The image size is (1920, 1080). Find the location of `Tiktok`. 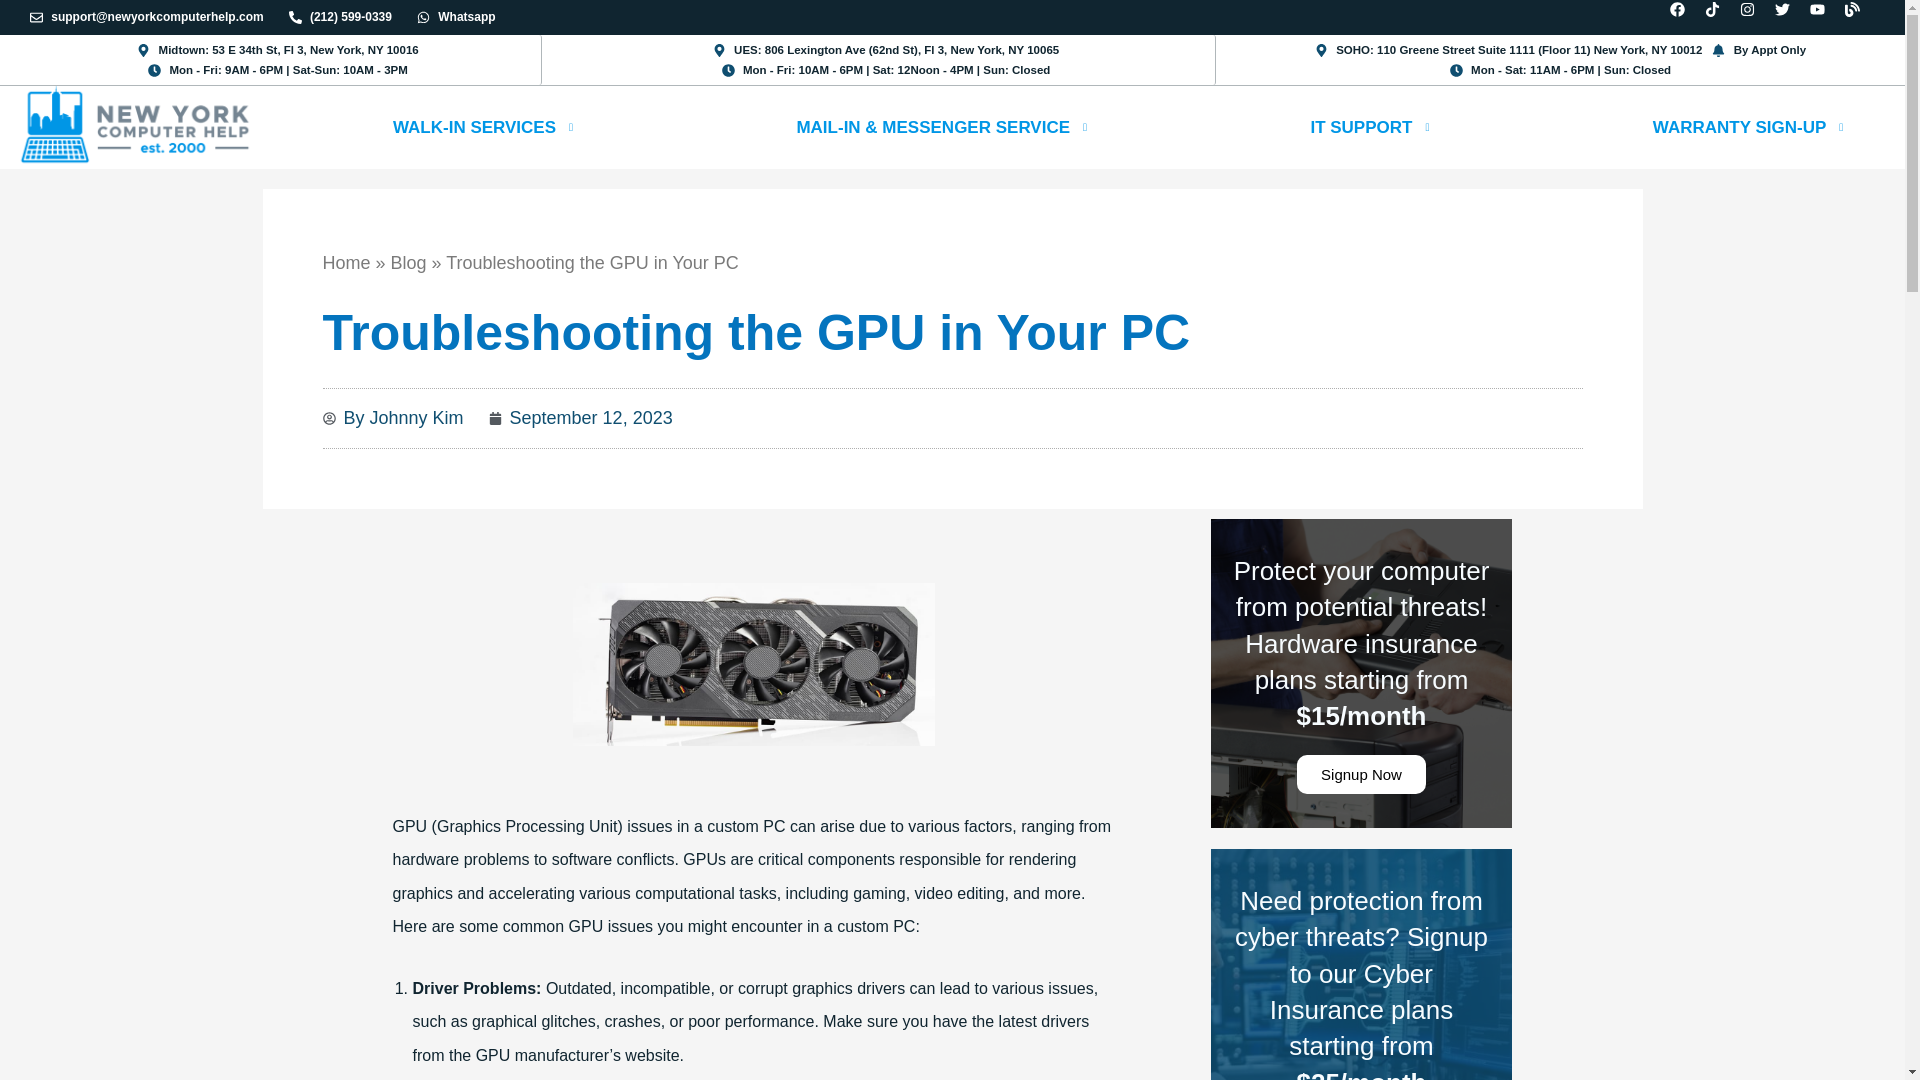

Tiktok is located at coordinates (1720, 17).